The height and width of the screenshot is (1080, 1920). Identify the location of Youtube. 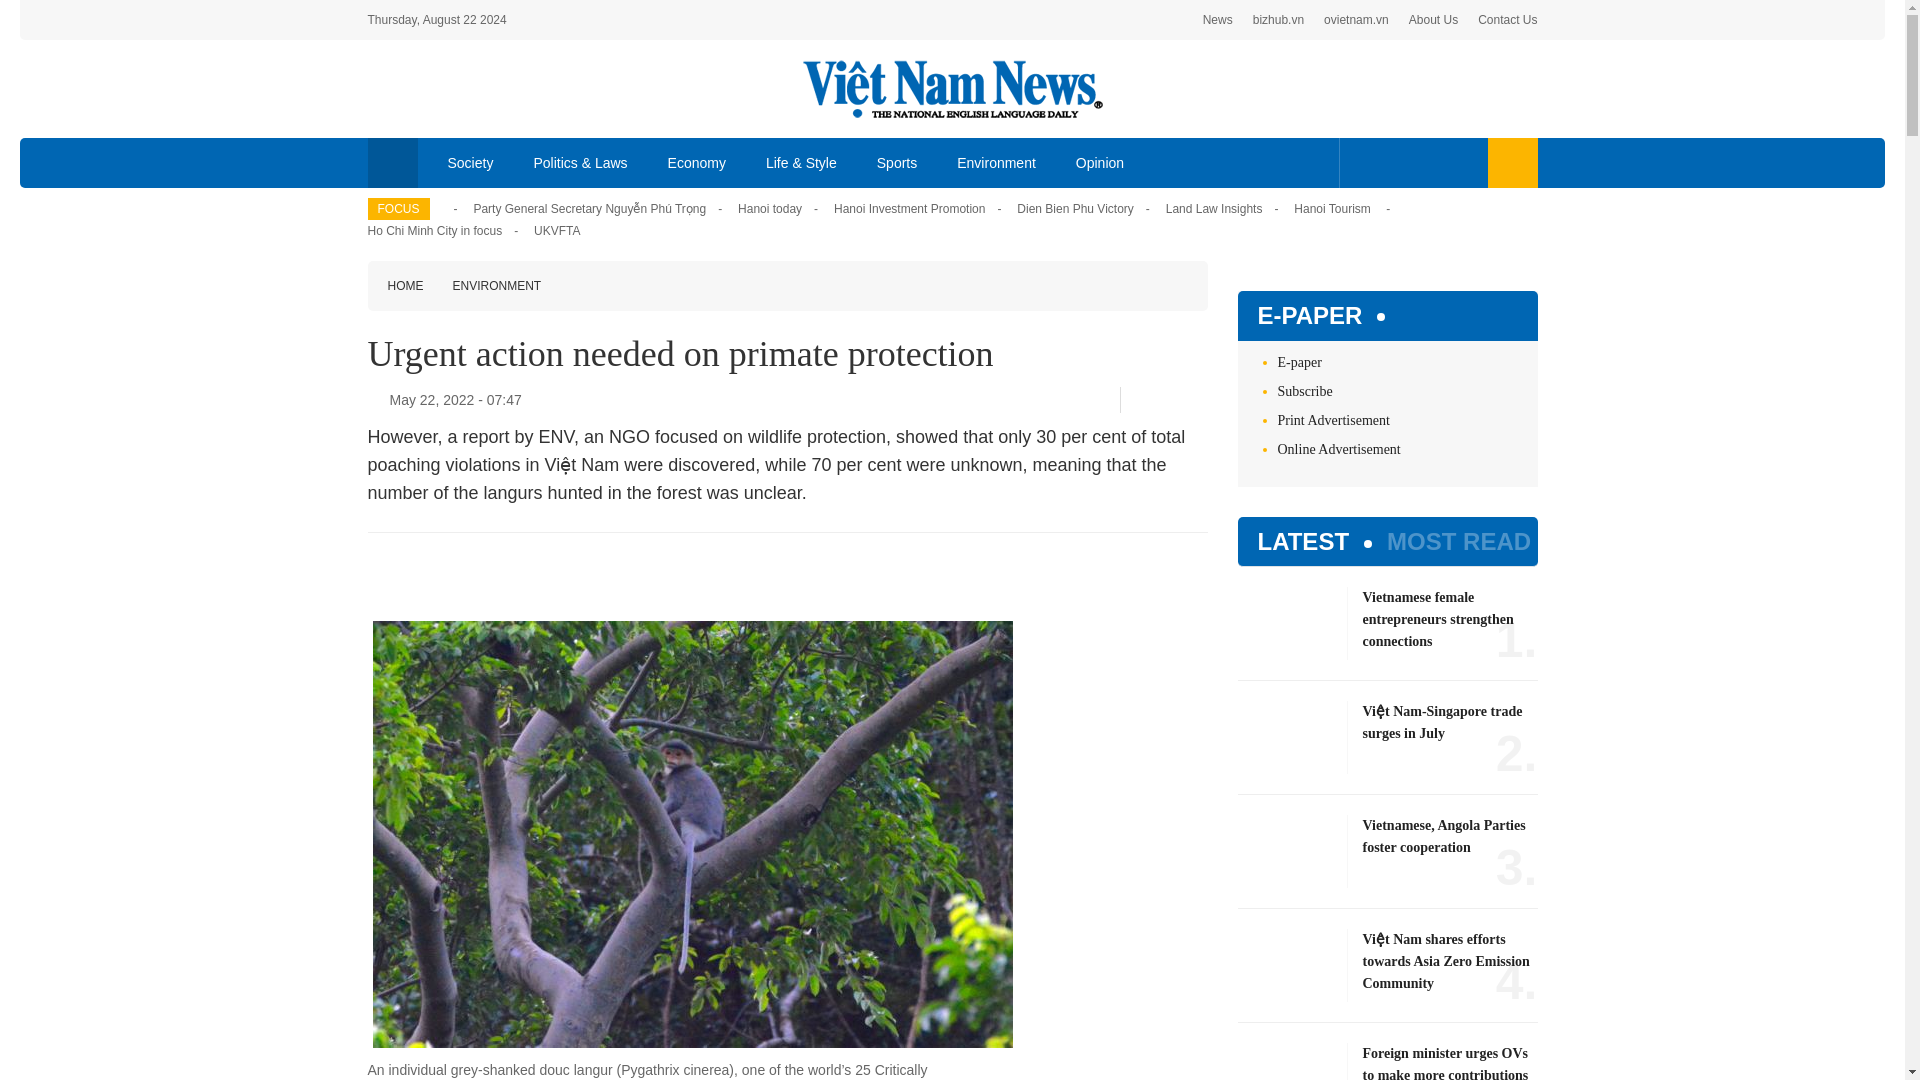
(1426, 162).